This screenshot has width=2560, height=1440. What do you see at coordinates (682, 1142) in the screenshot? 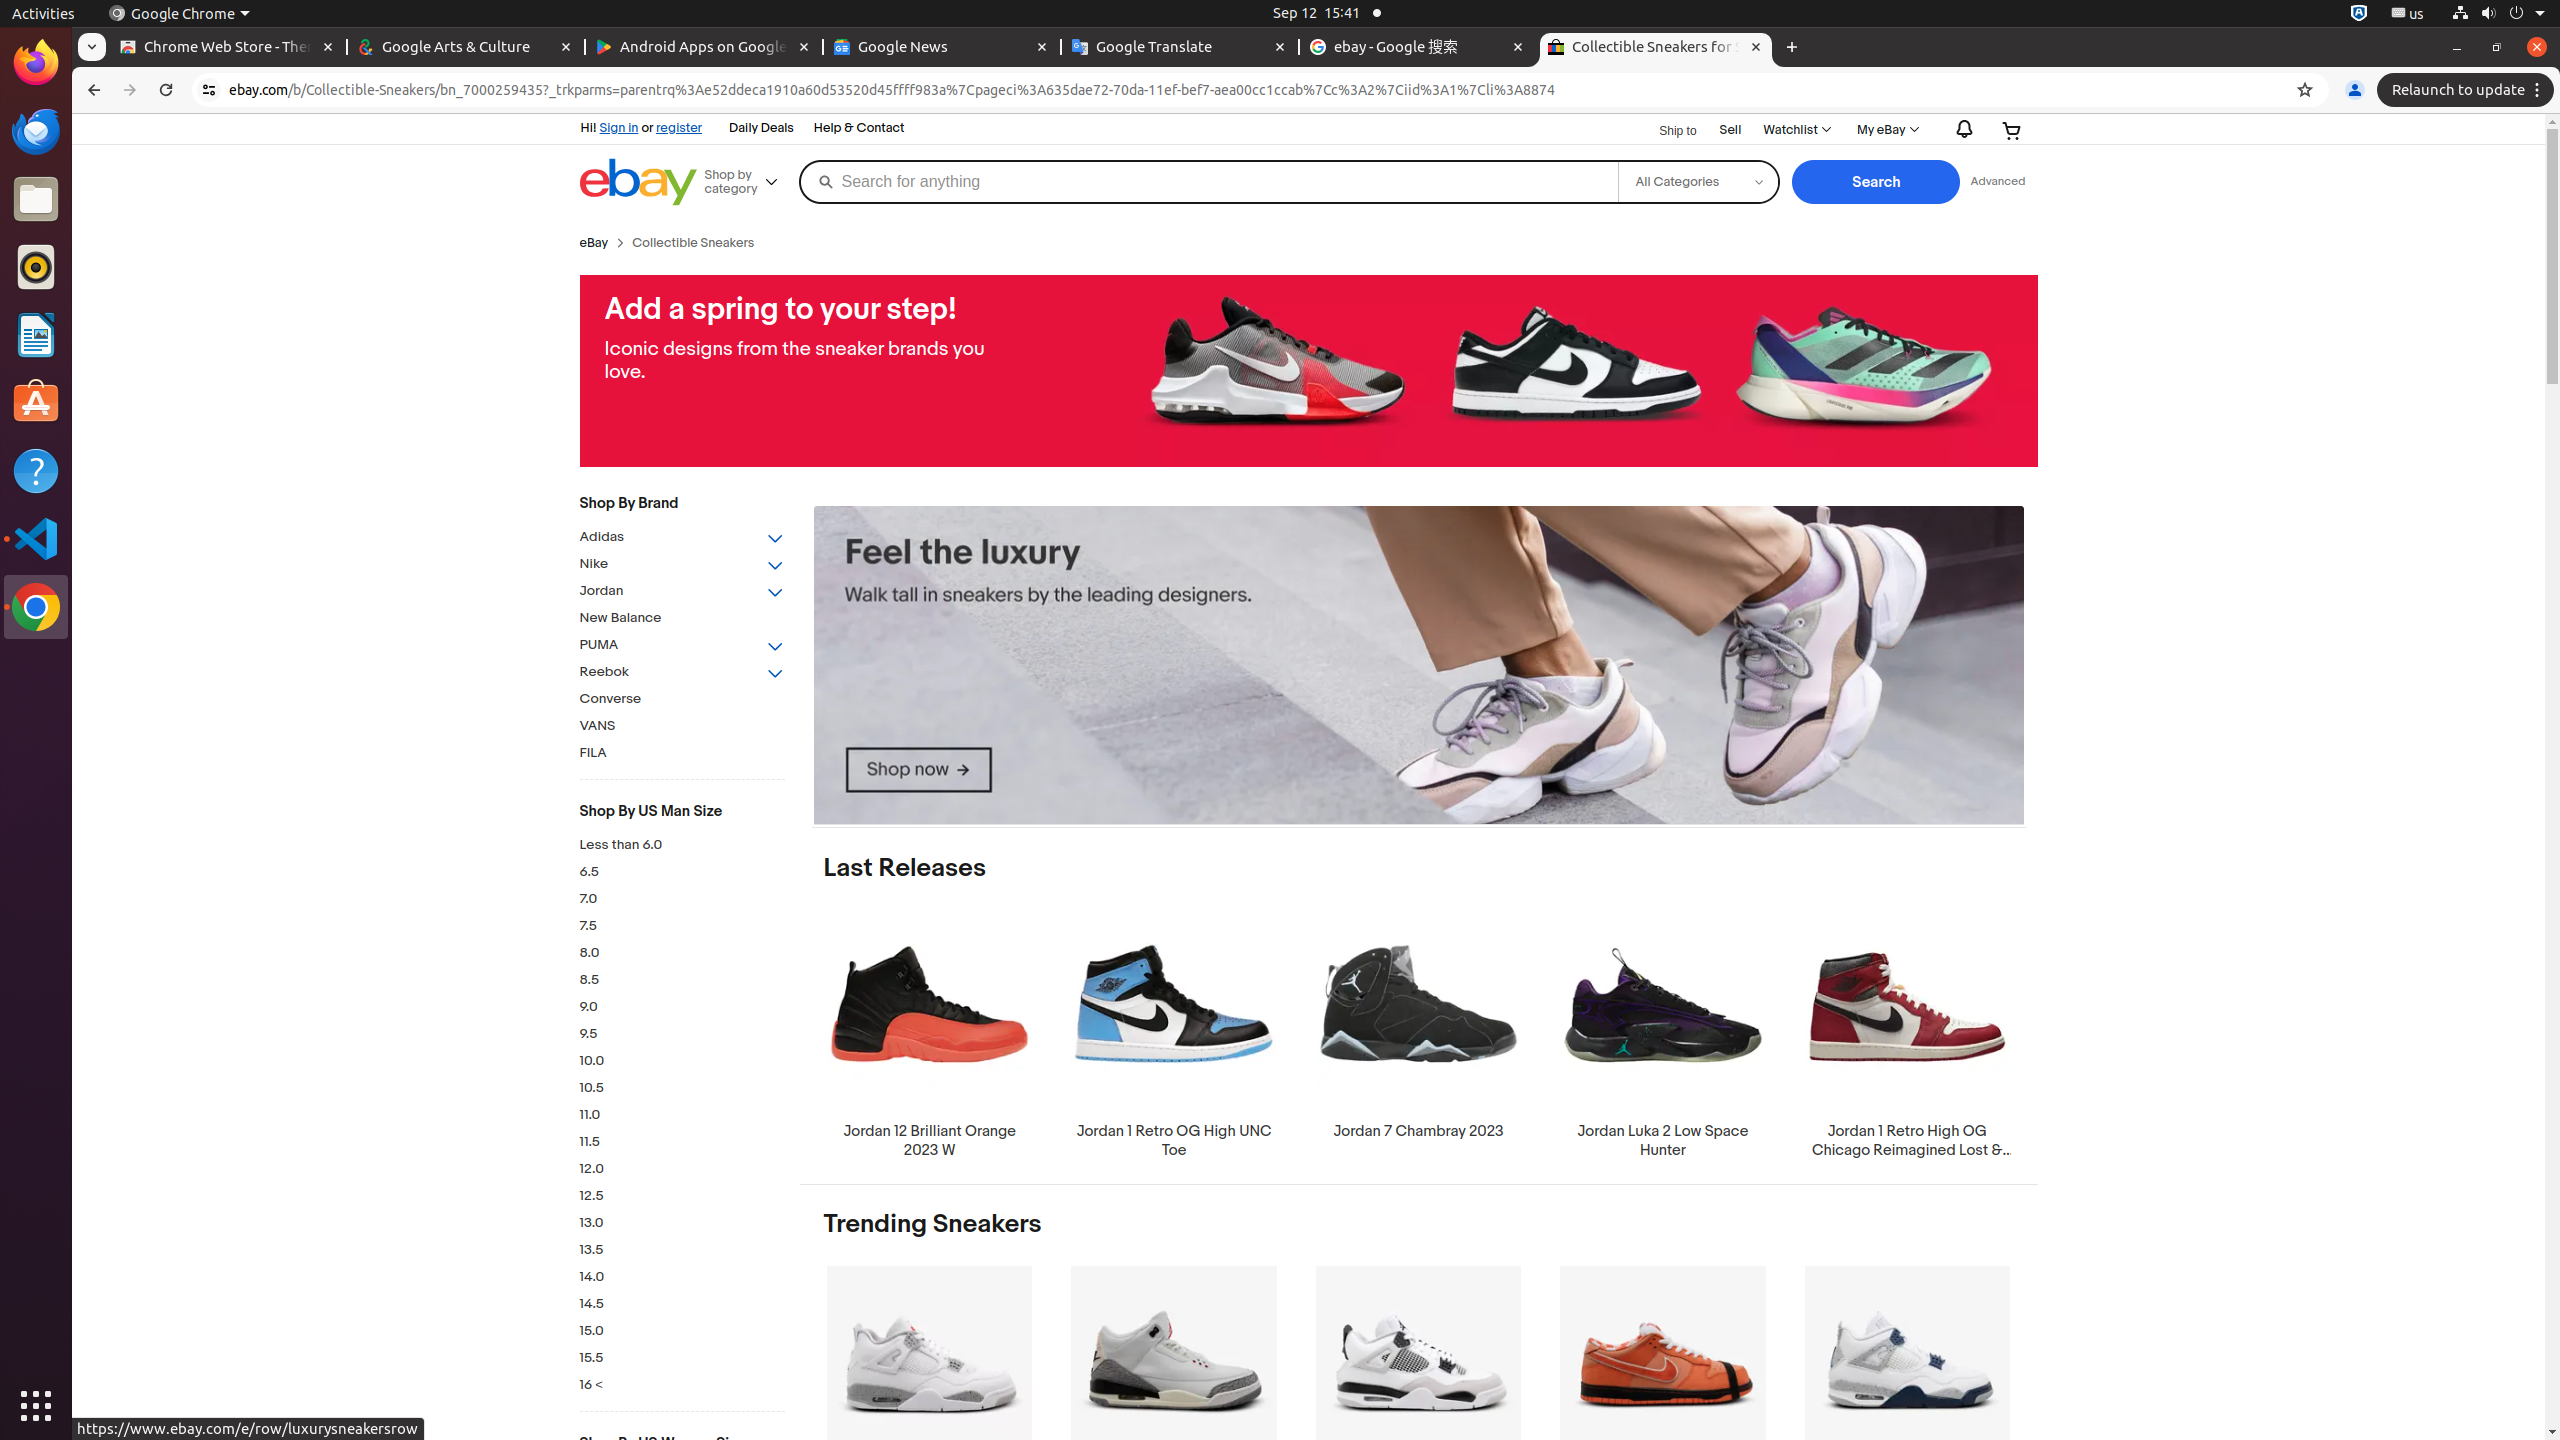
I see `11.5` at bounding box center [682, 1142].